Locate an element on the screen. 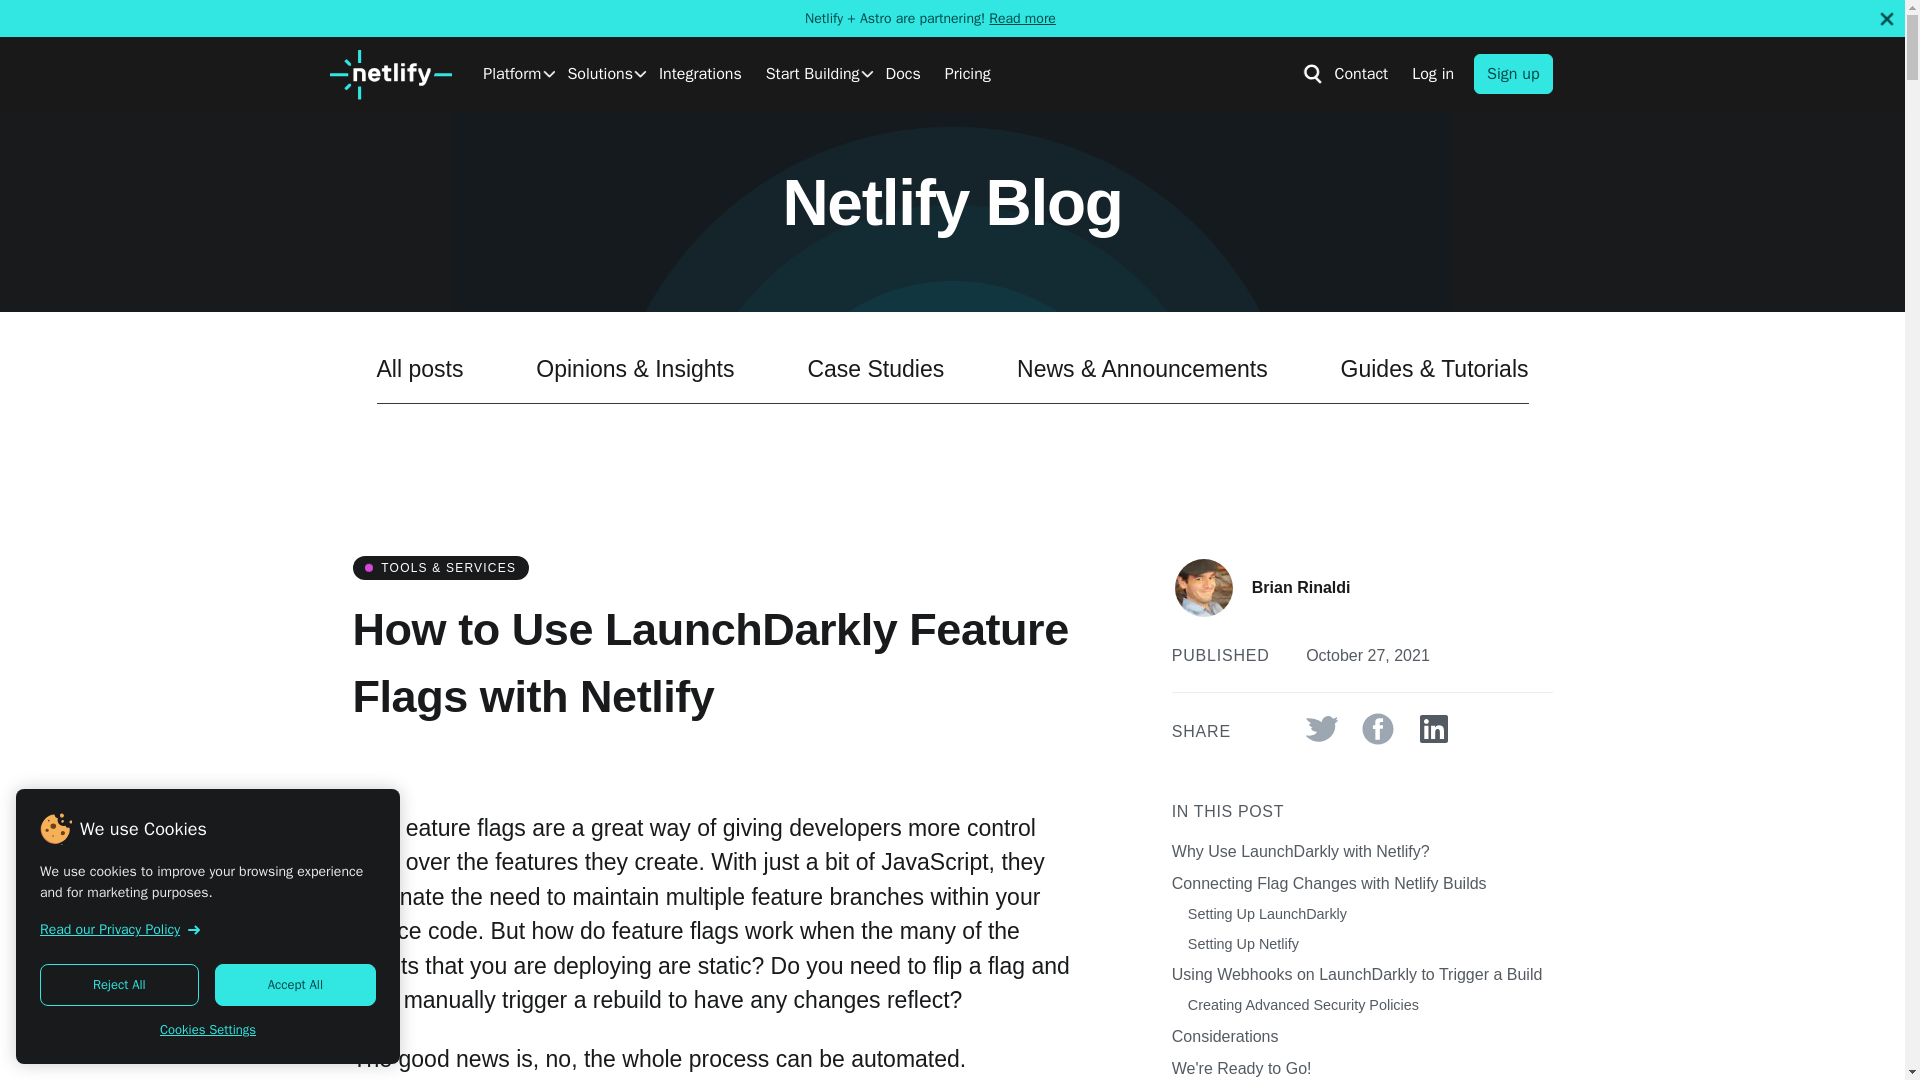 This screenshot has width=1920, height=1080. Go to homepage is located at coordinates (390, 74).